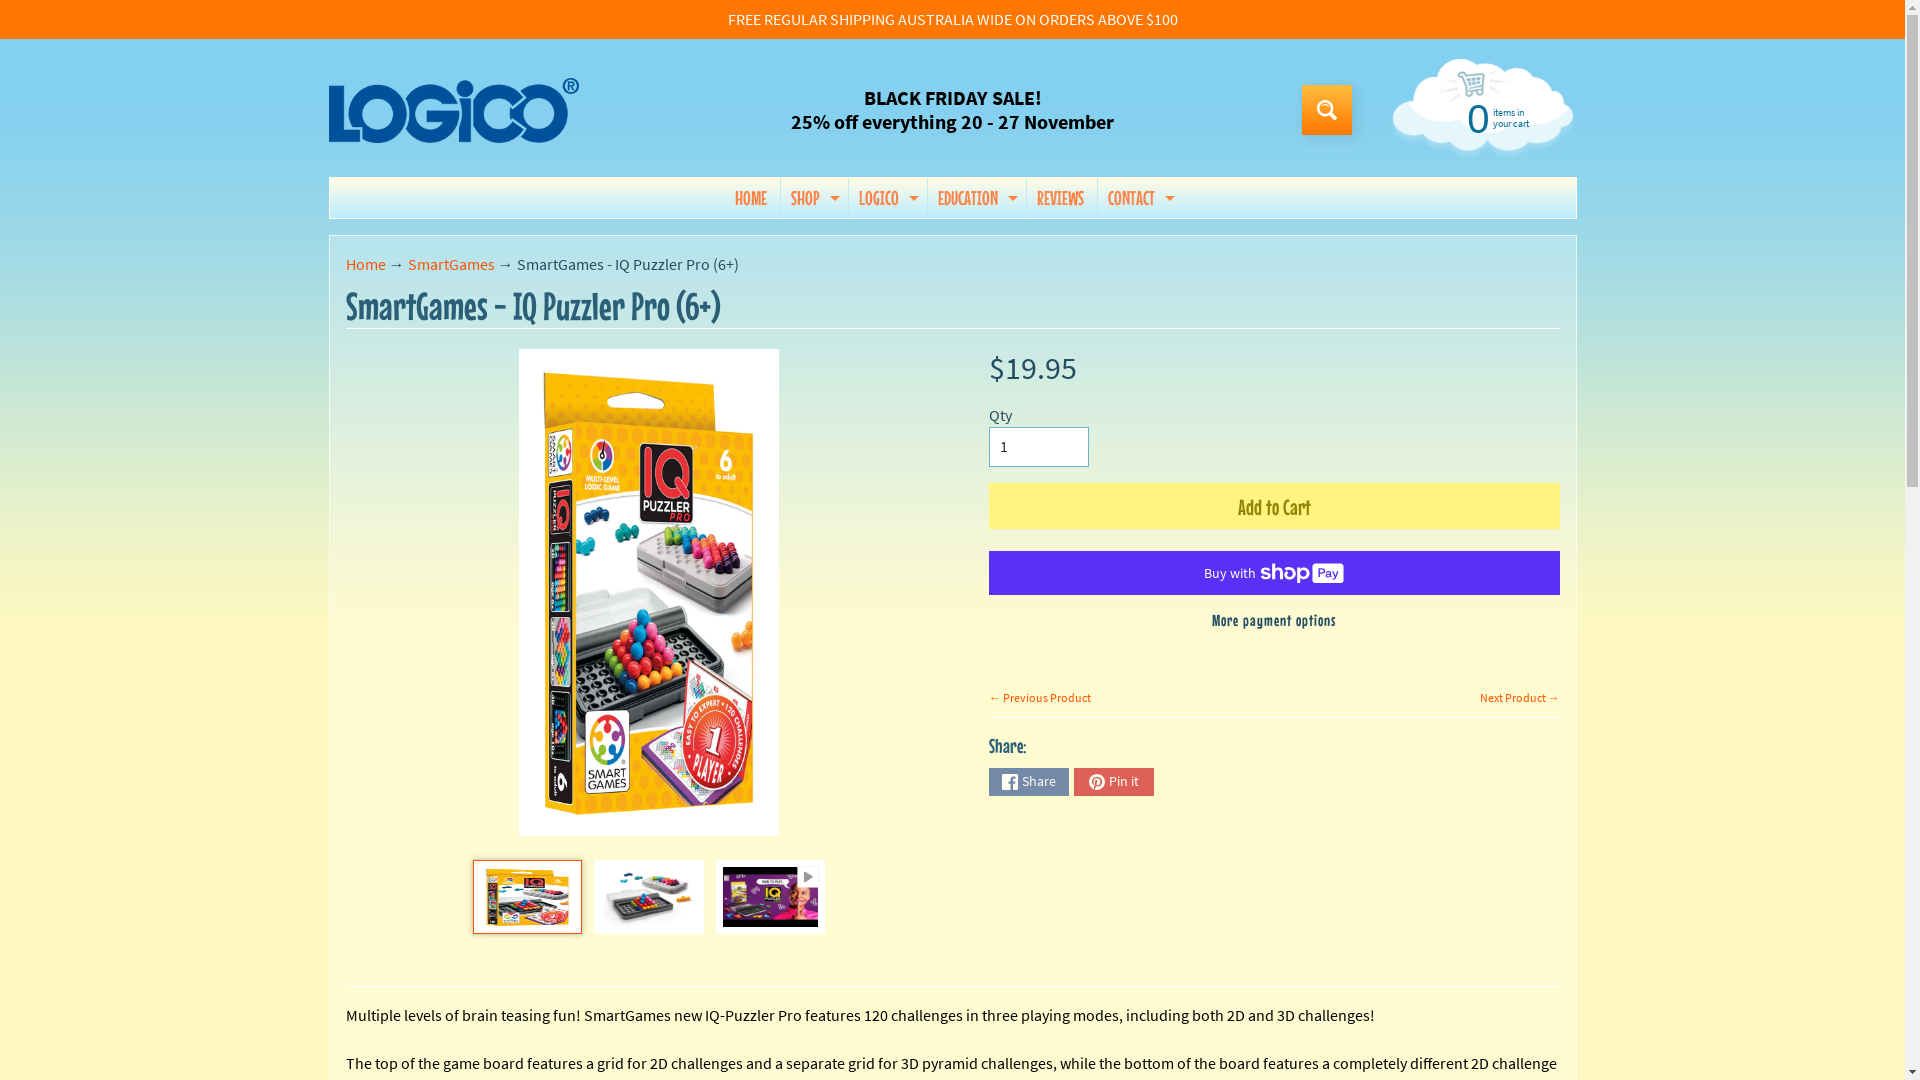  I want to click on LOGICO
Expand child menu, so click(886, 198).